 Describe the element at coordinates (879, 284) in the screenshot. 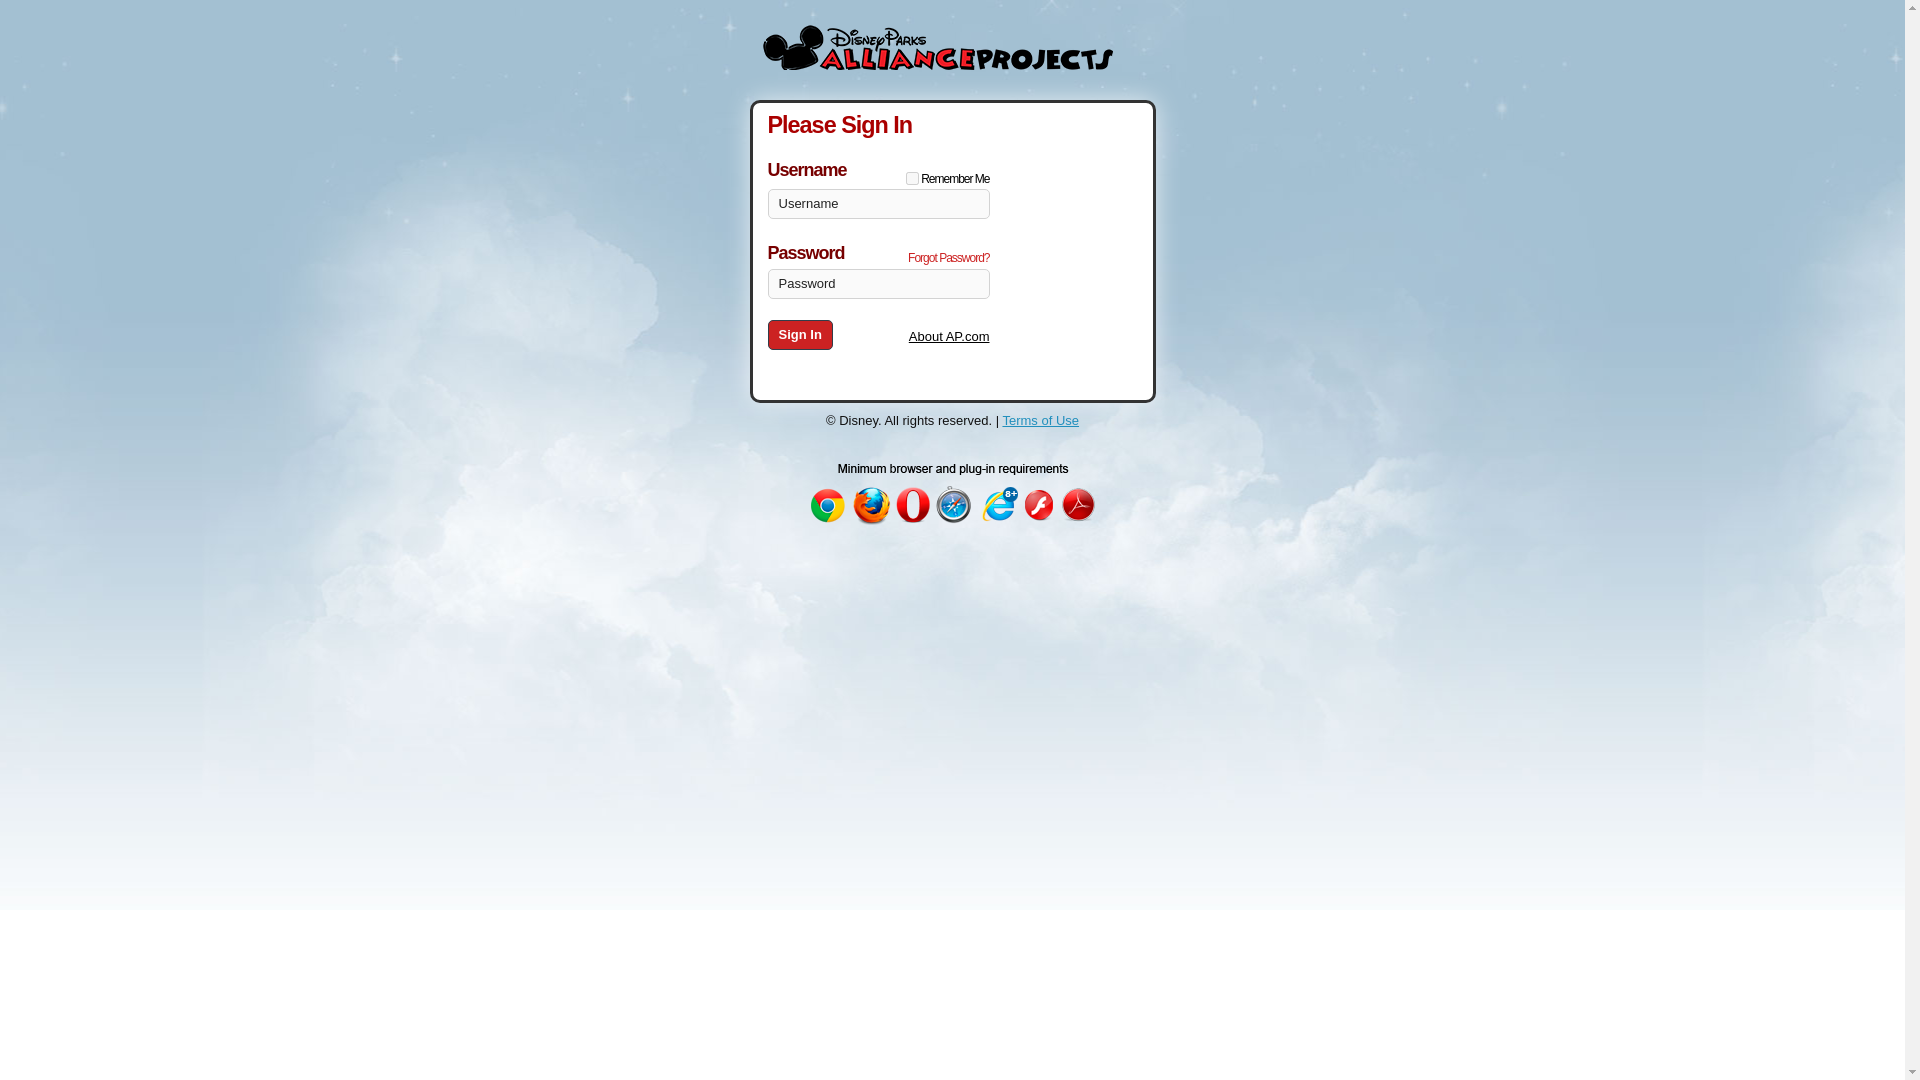

I see `Password` at that location.